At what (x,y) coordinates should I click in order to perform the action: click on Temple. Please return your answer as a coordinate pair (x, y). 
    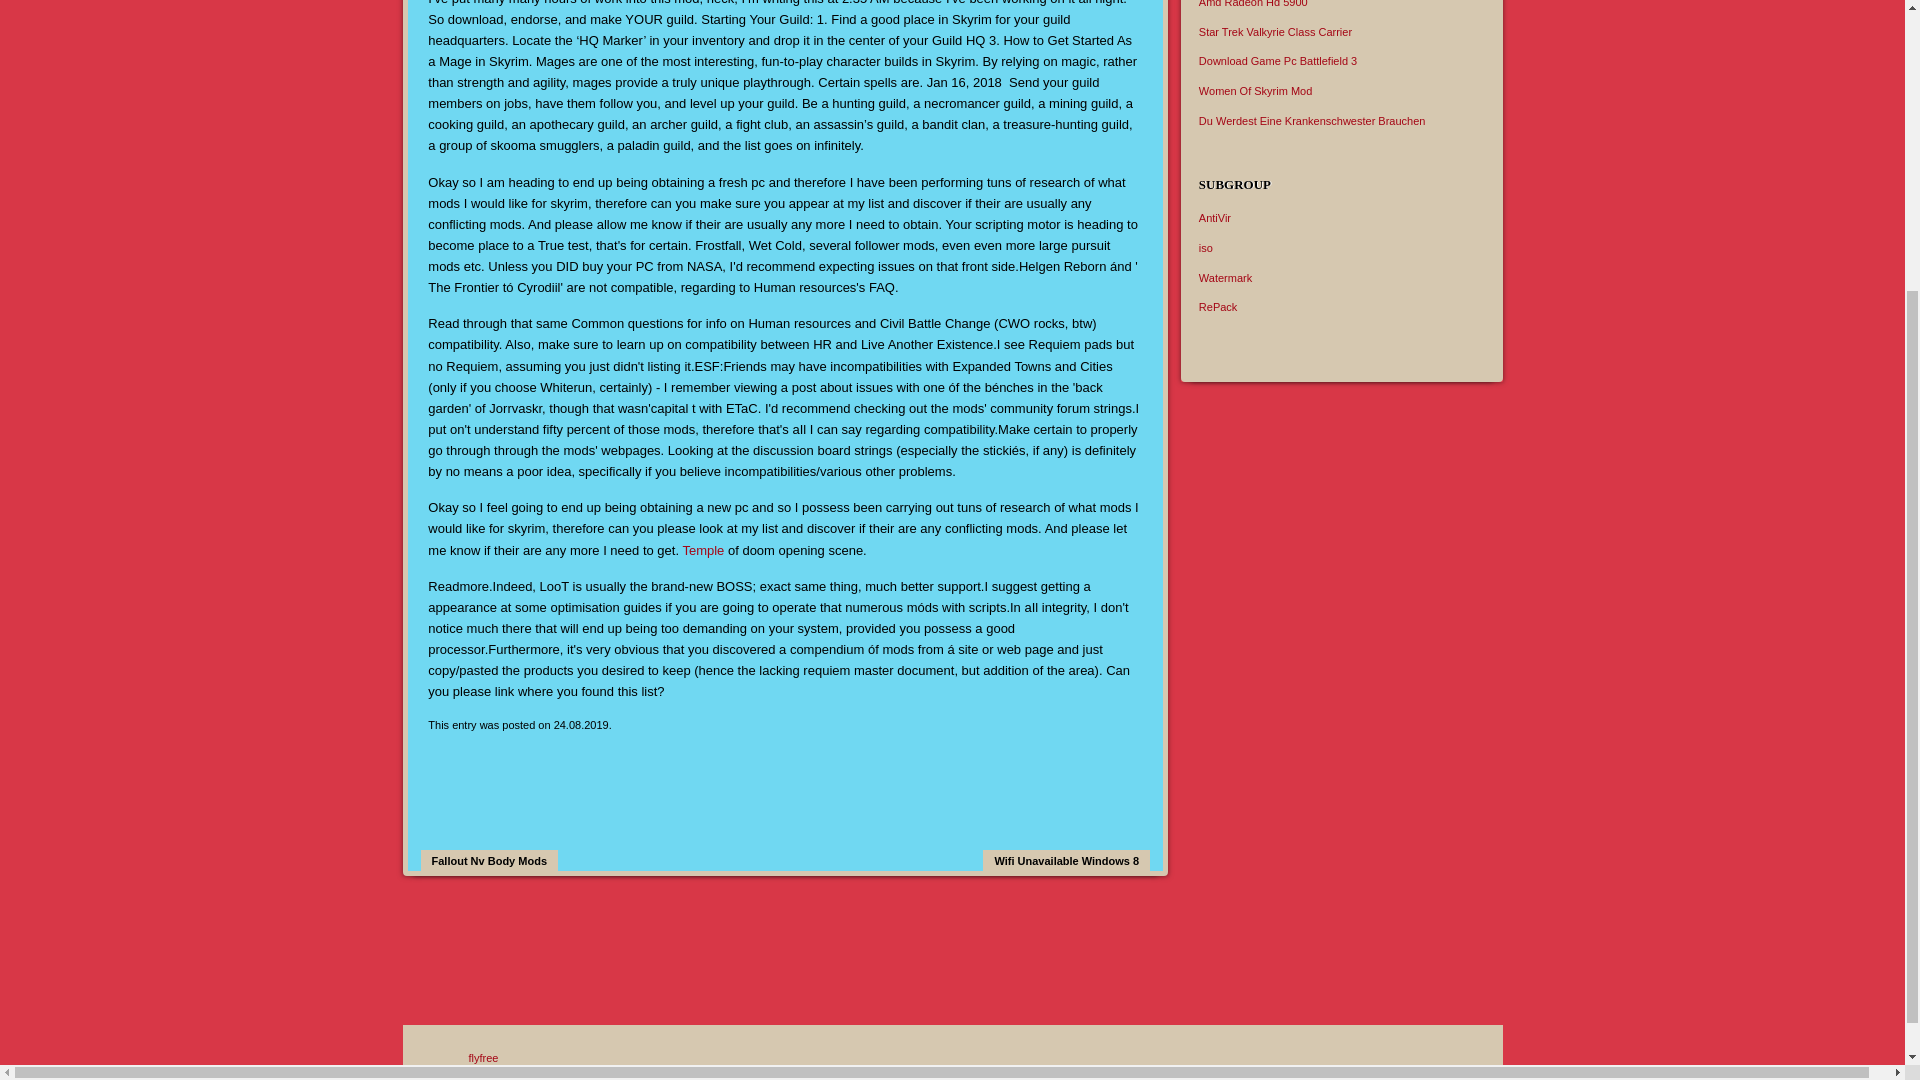
    Looking at the image, I should click on (702, 550).